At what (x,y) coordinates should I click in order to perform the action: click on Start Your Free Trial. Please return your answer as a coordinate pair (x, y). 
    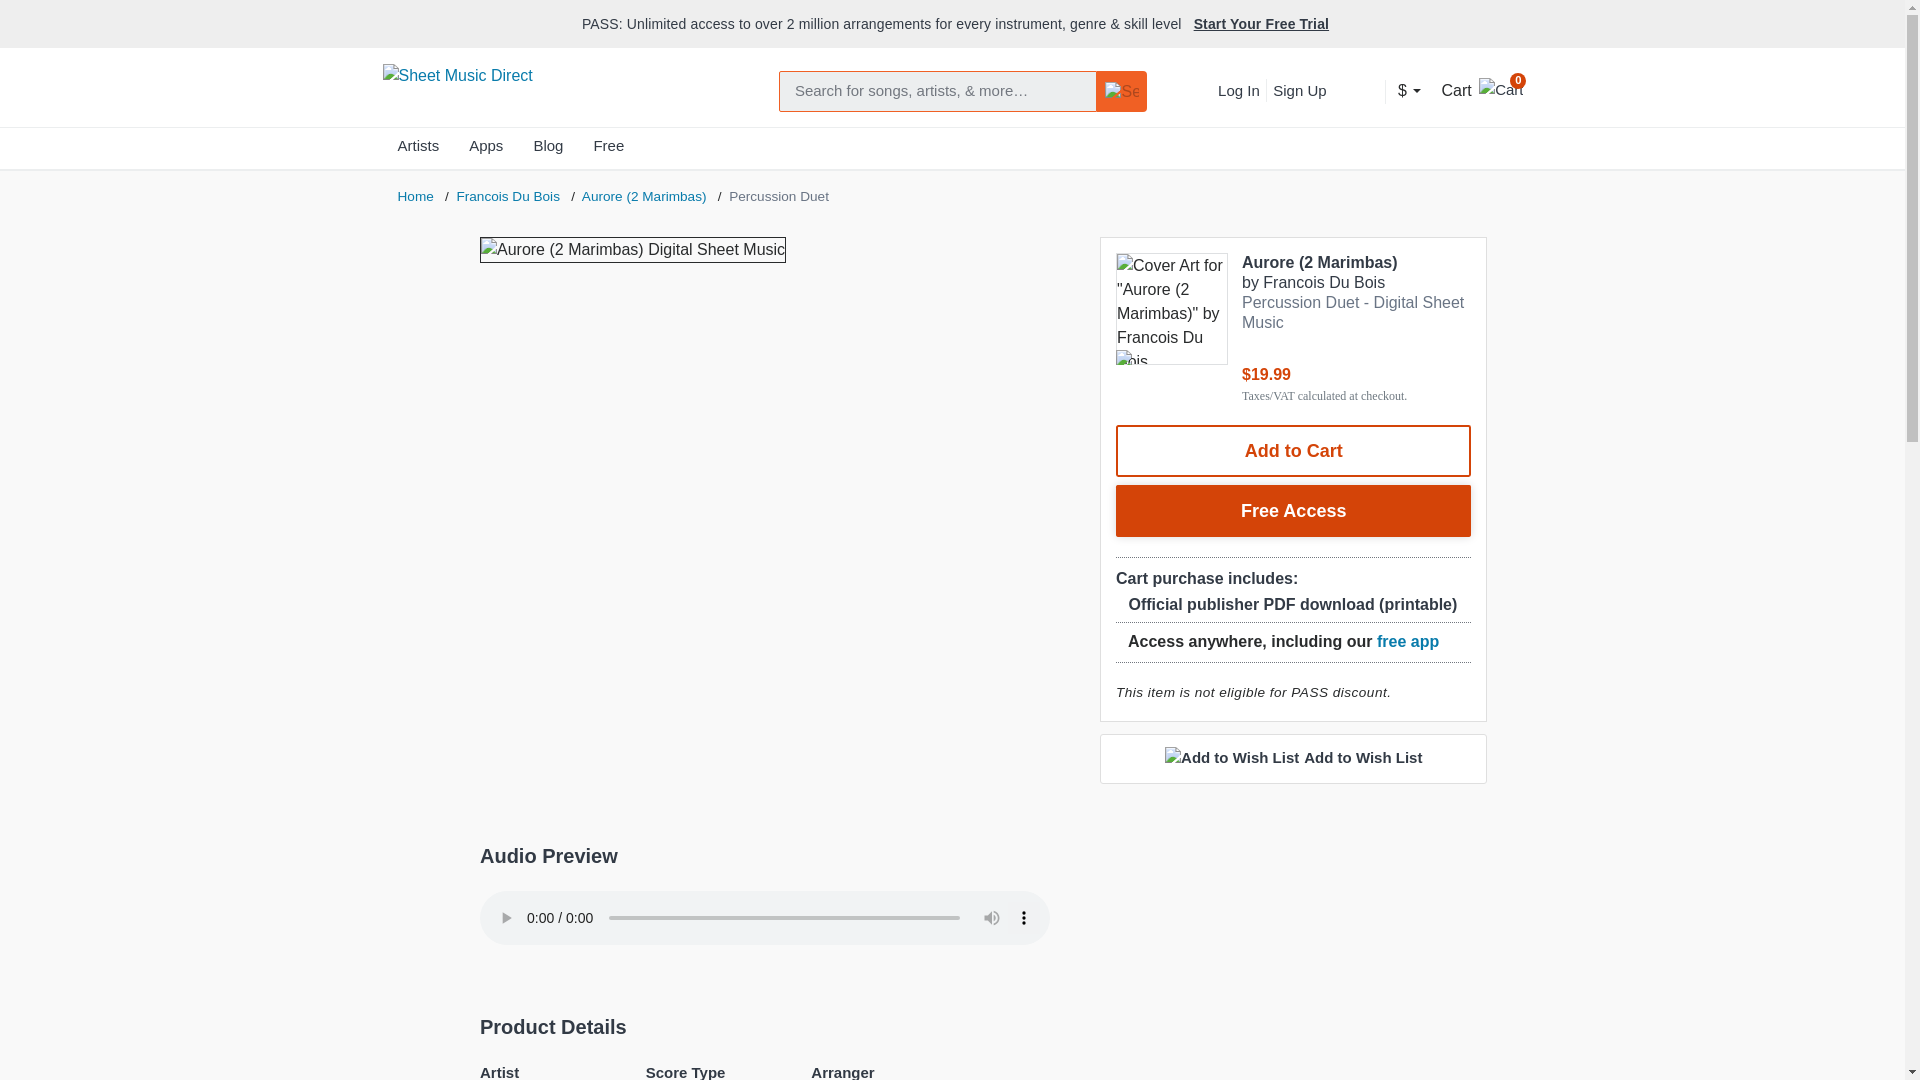
    Looking at the image, I should click on (1261, 24).